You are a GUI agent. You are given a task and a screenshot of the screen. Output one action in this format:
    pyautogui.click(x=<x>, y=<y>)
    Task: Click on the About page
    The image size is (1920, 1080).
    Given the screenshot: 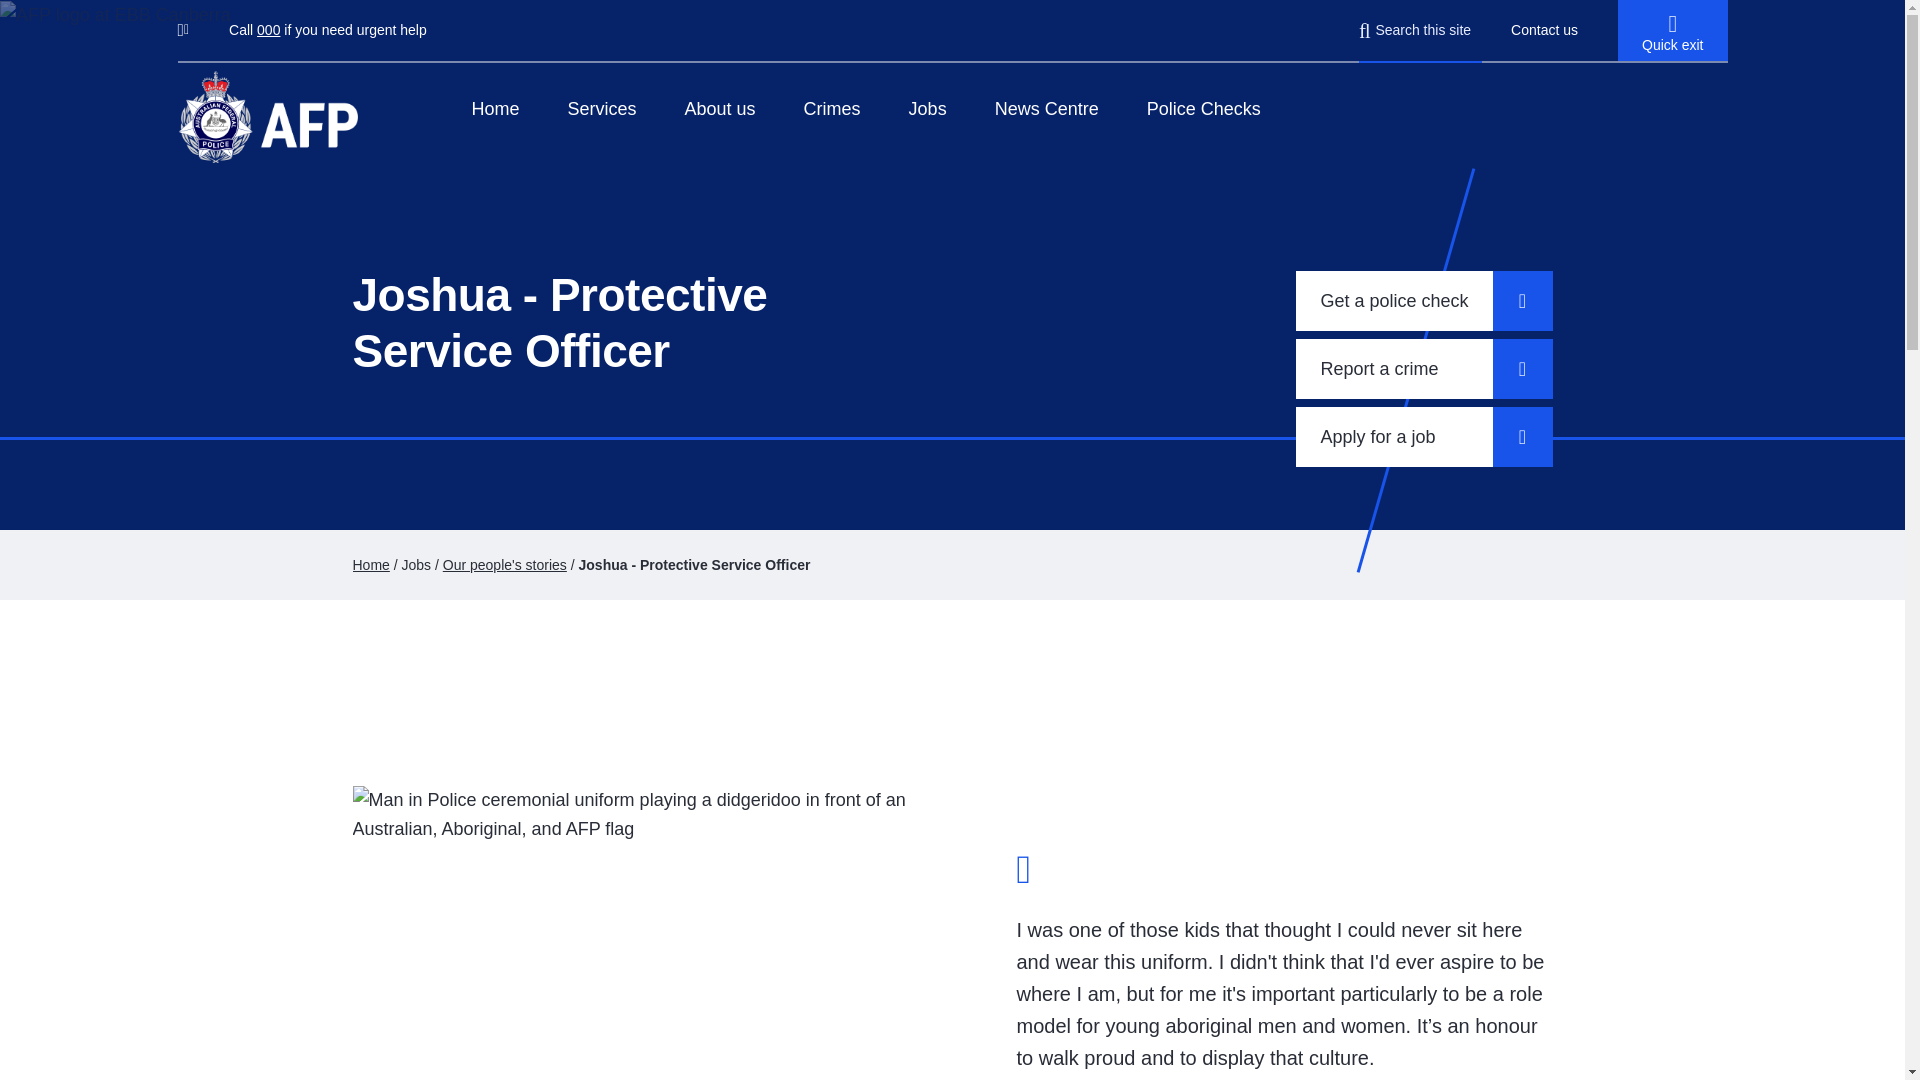 What is the action you would take?
    pyautogui.click(x=720, y=108)
    